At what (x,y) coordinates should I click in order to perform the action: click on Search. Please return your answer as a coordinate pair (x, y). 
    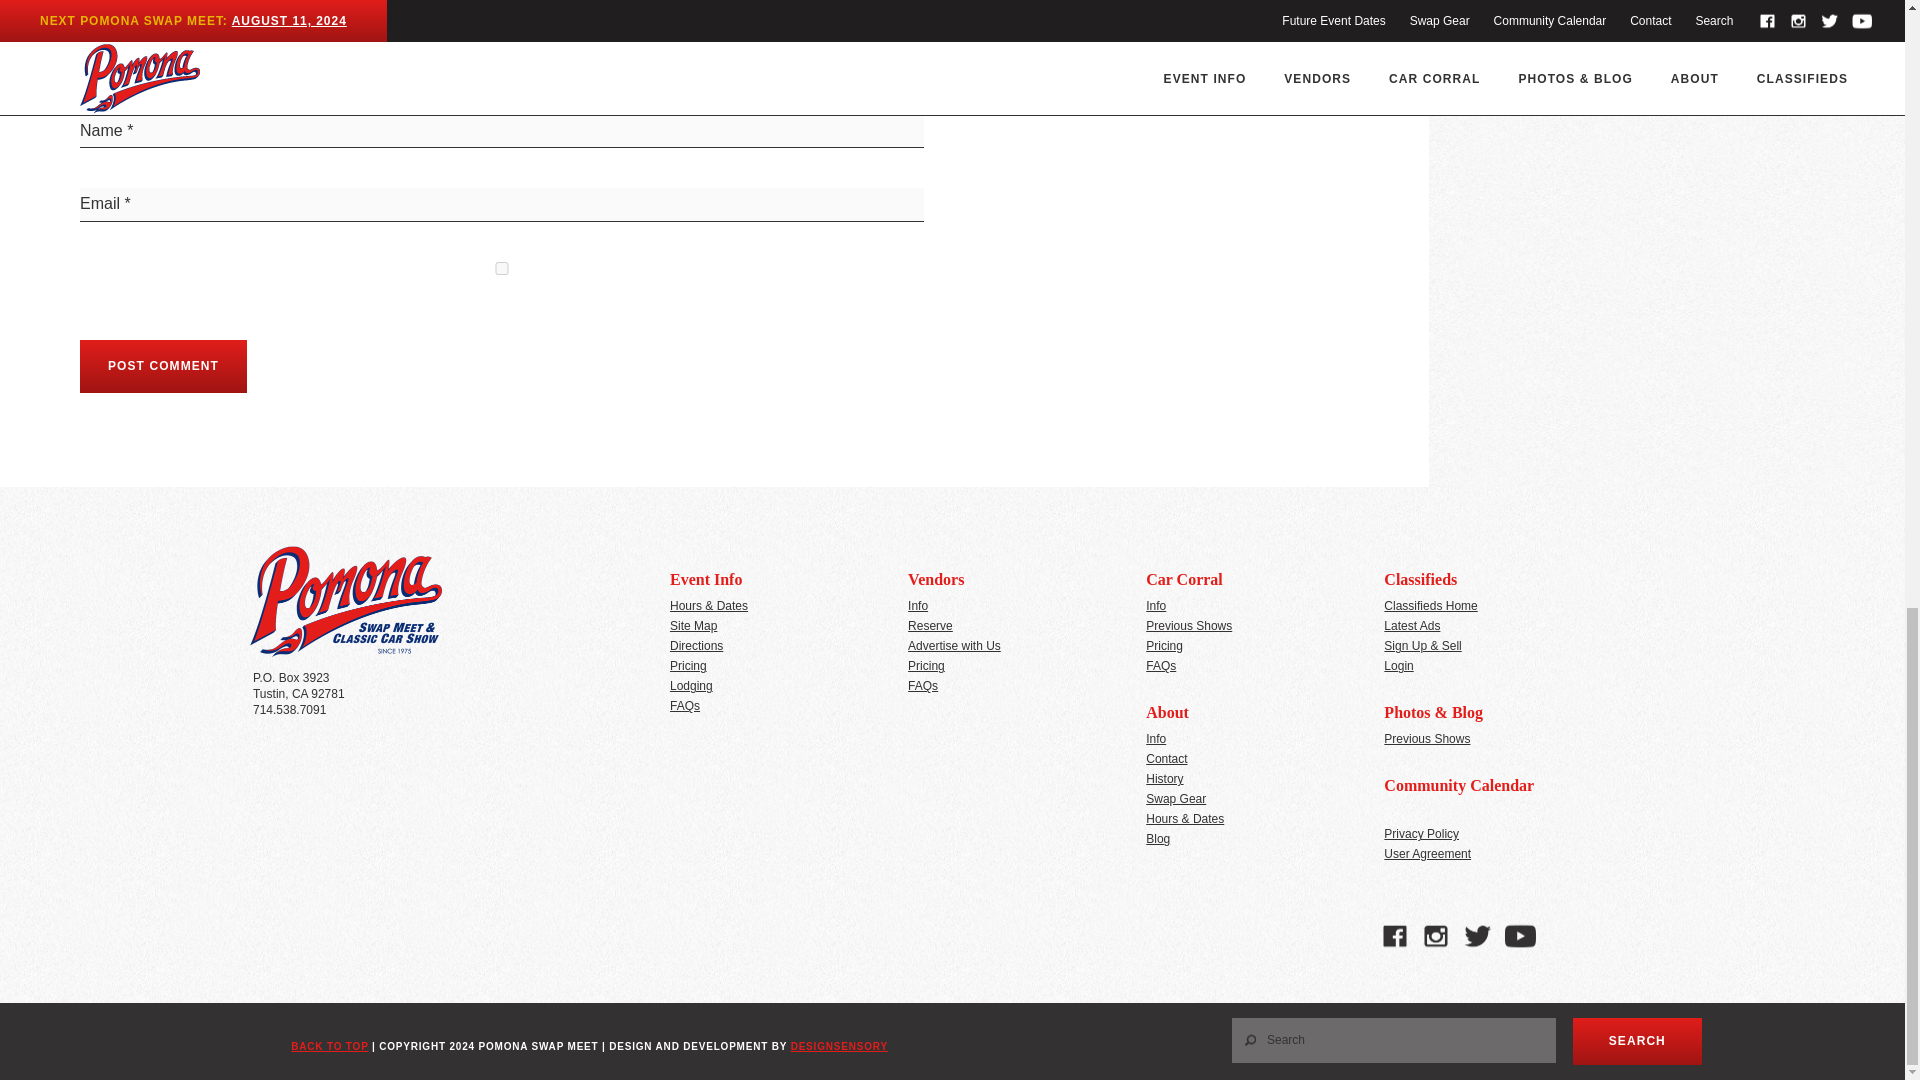
    Looking at the image, I should click on (1636, 1040).